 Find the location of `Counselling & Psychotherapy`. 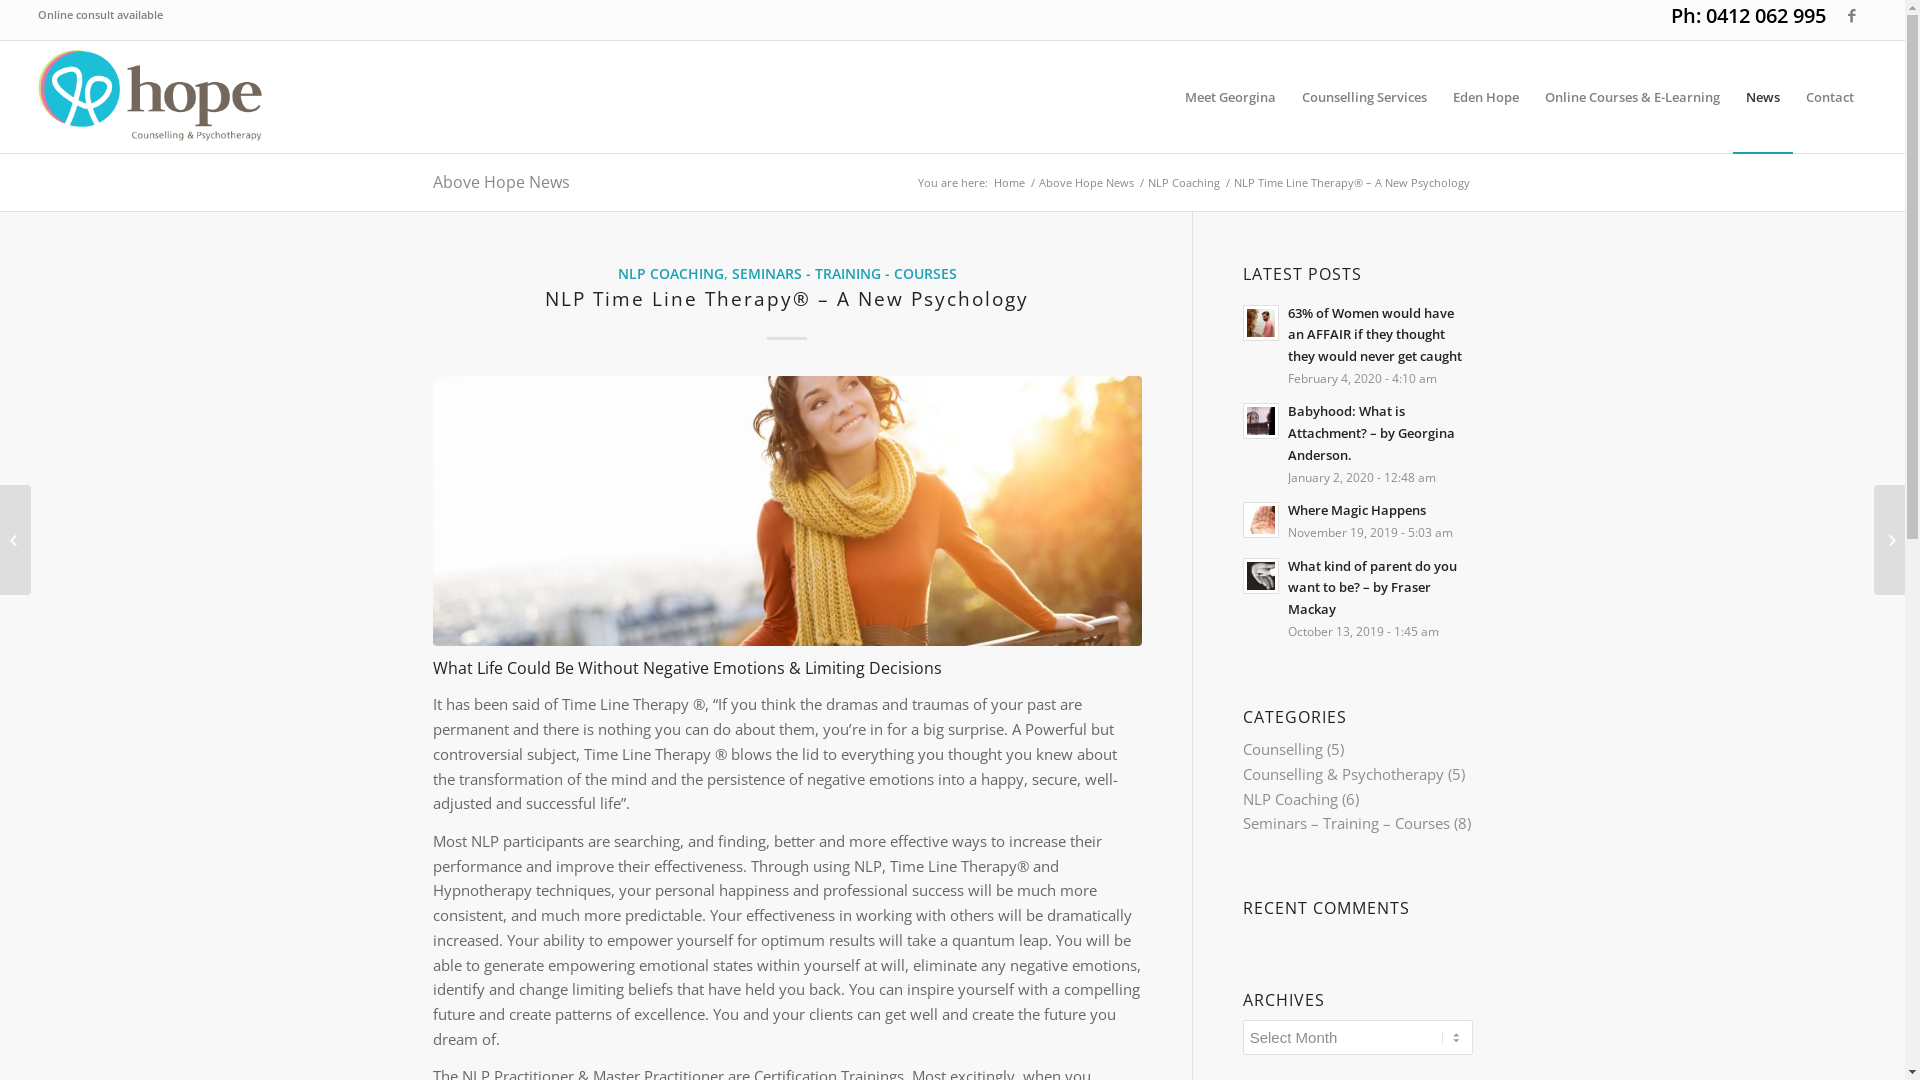

Counselling & Psychotherapy is located at coordinates (1344, 774).